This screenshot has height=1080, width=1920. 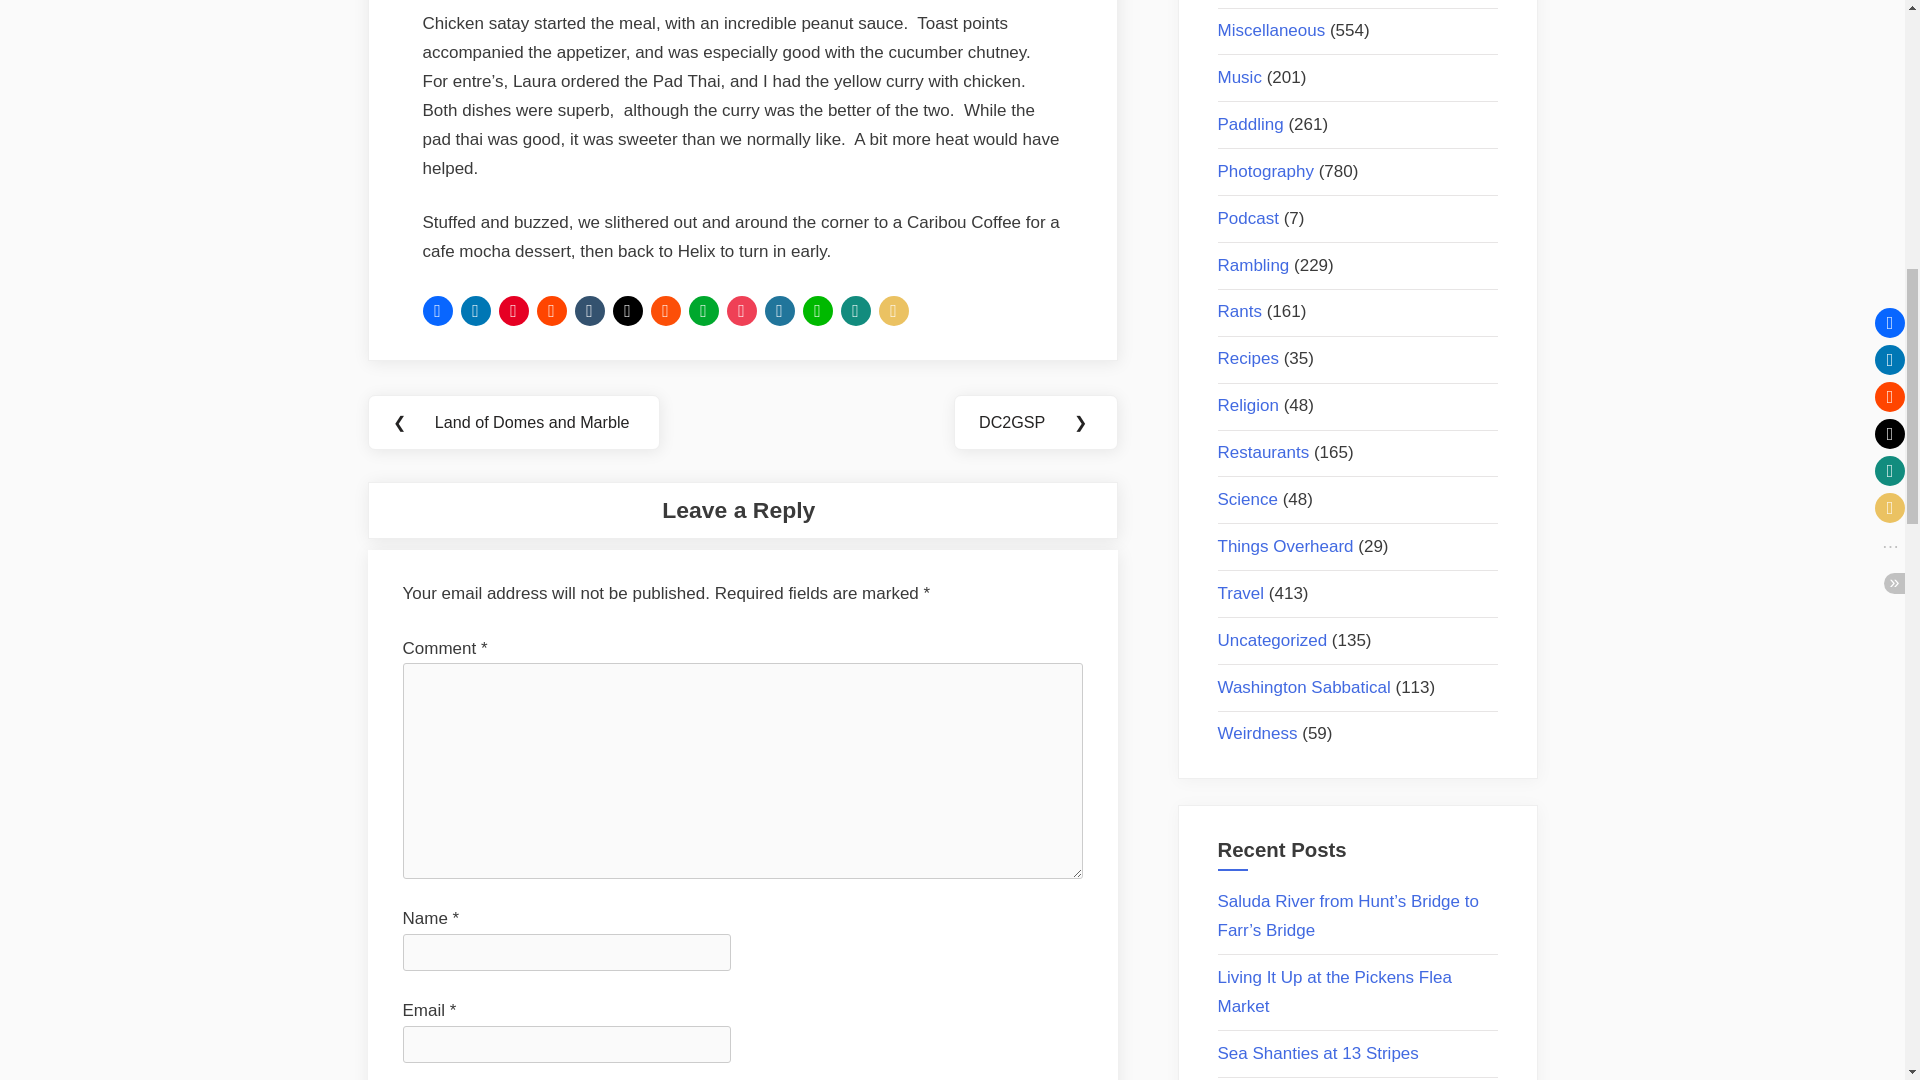 I want to click on Music, so click(x=1239, y=78).